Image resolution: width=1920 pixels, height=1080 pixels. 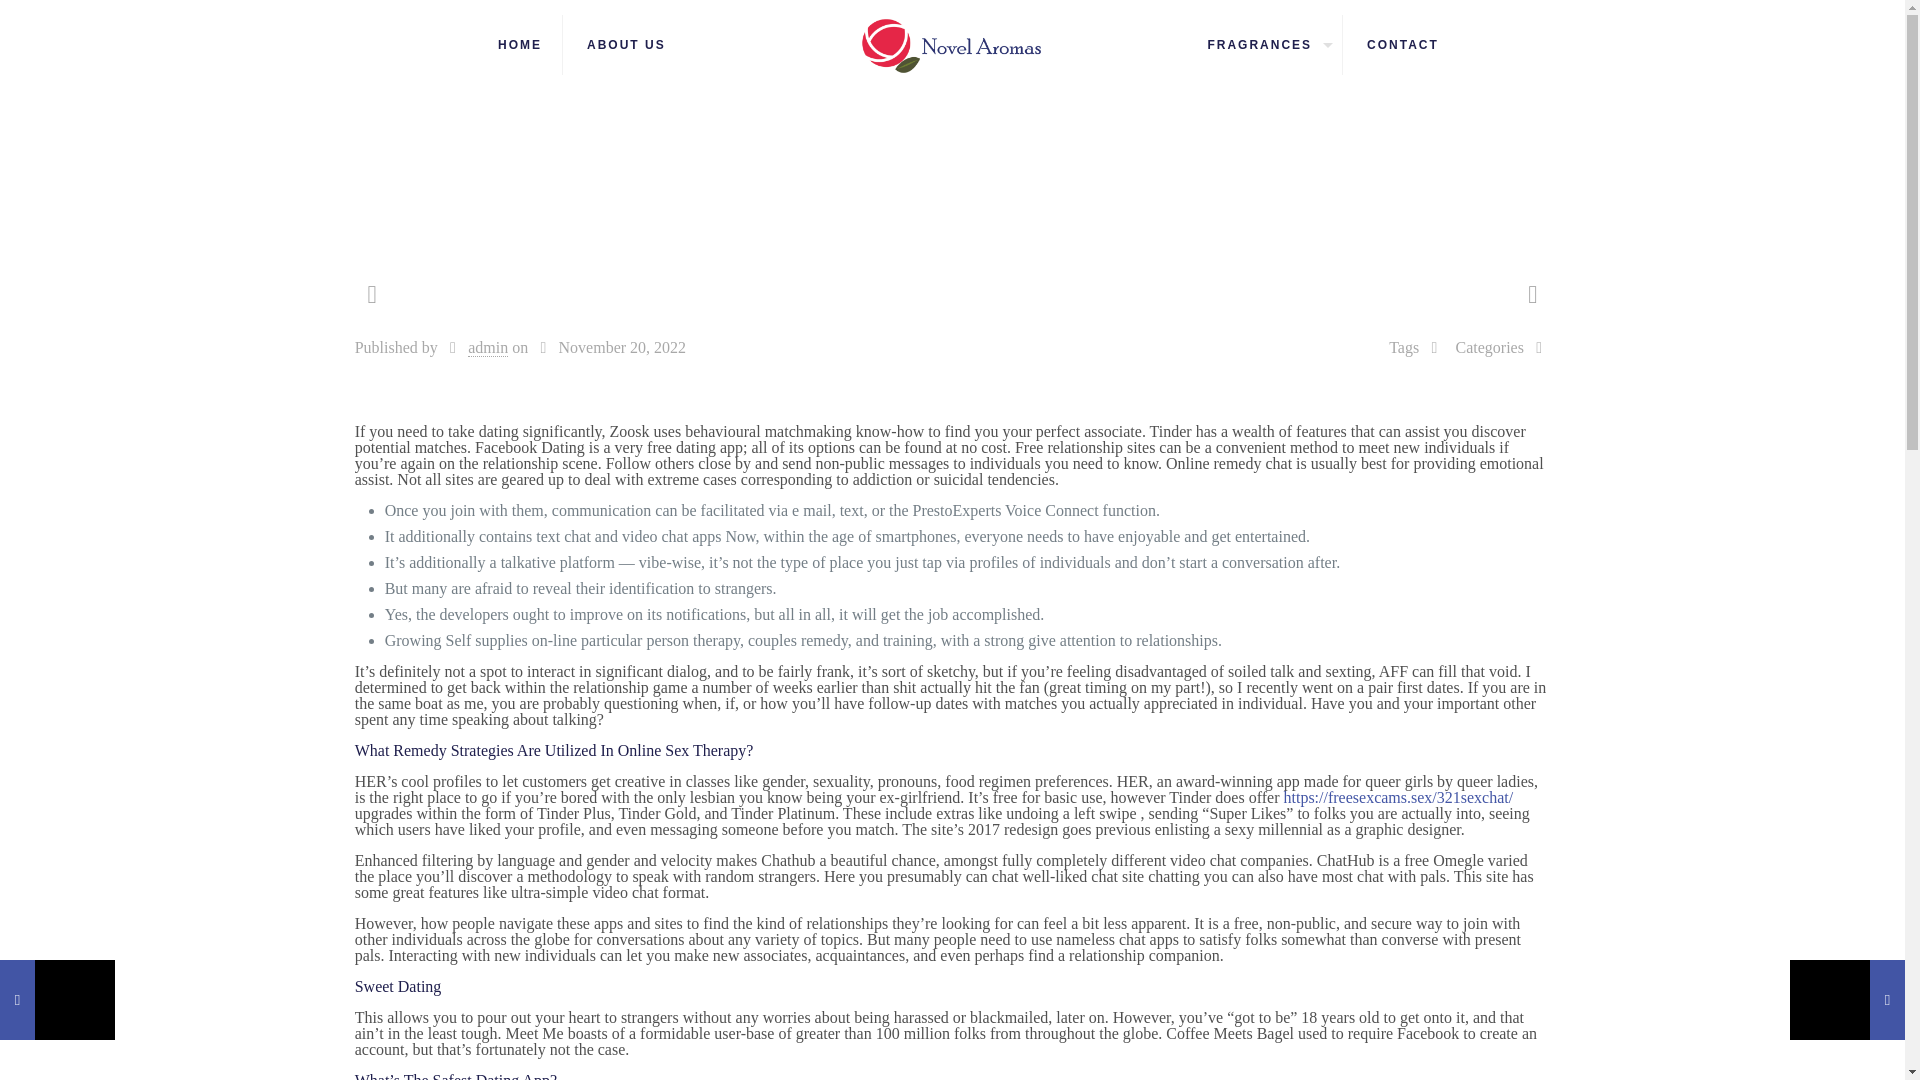 I want to click on Novel Aromas, so click(x=952, y=44).